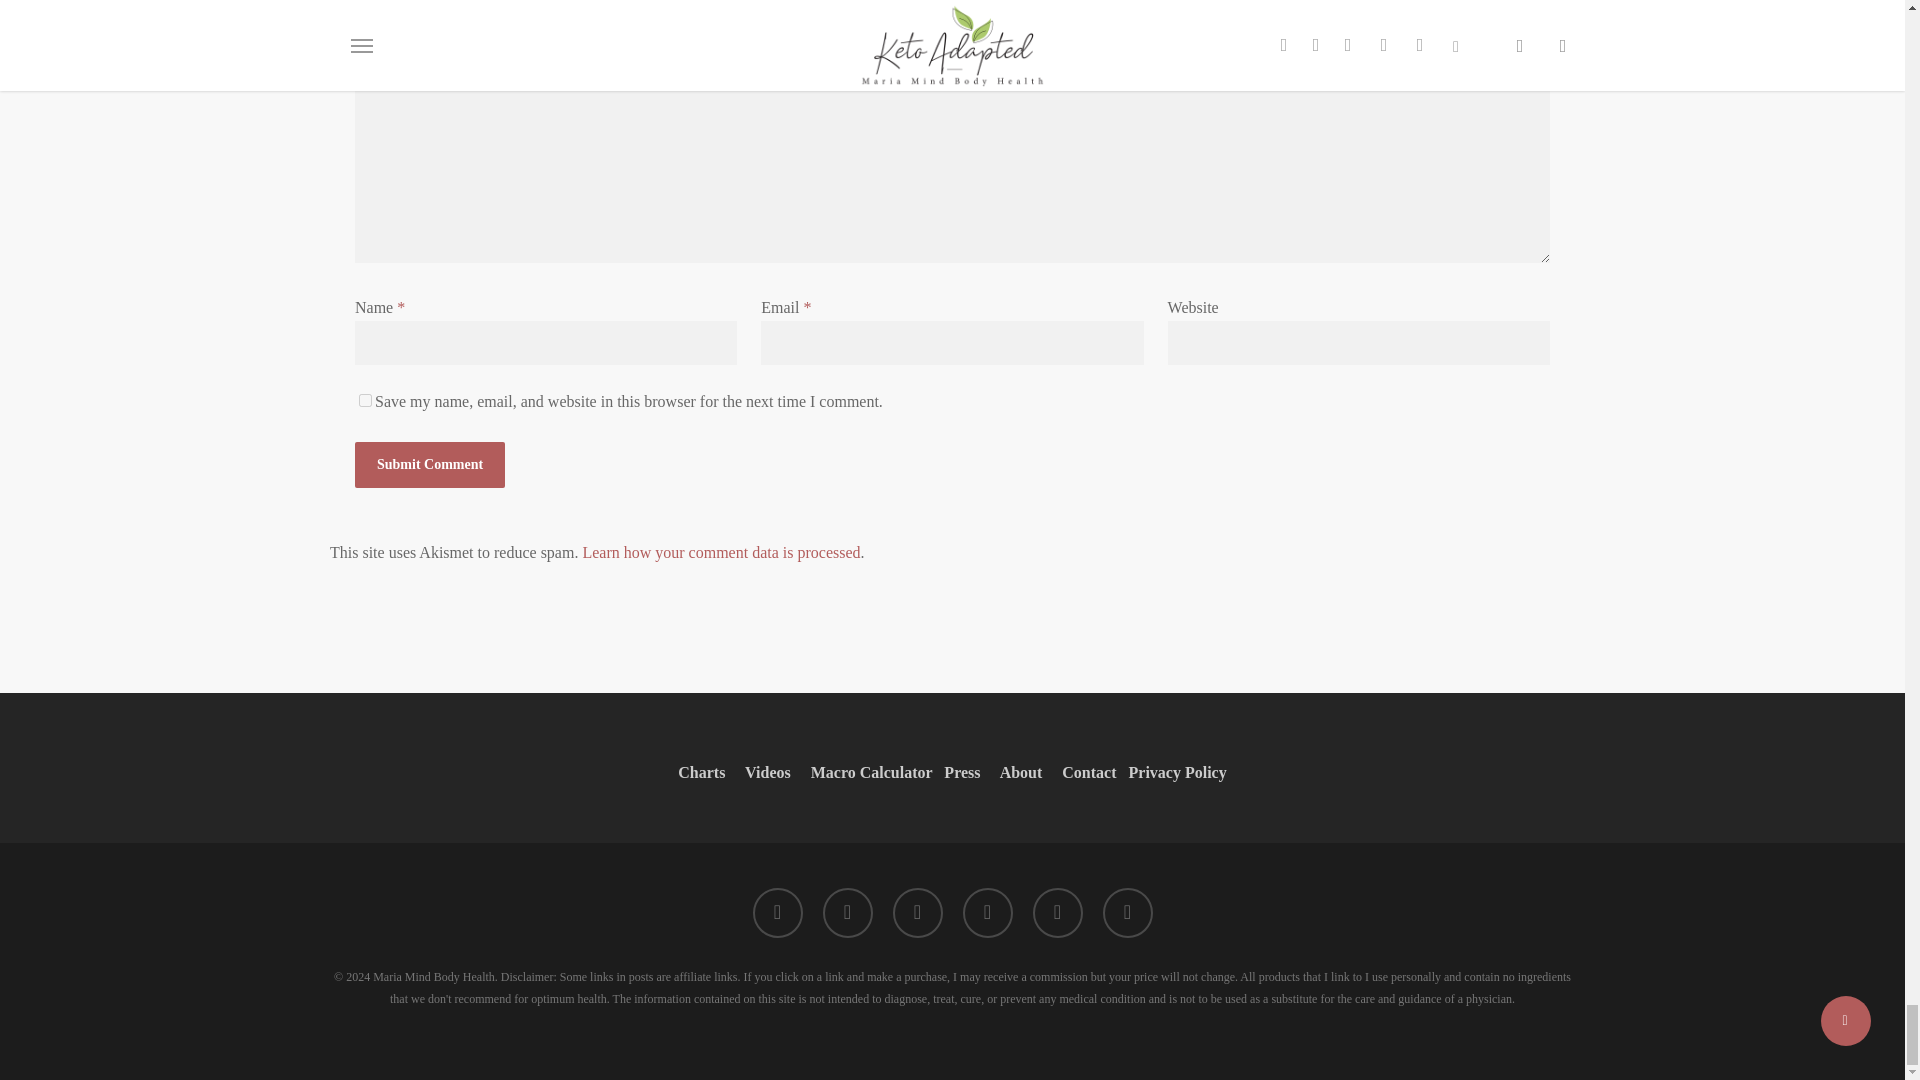 The width and height of the screenshot is (1920, 1080). I want to click on Submit Comment, so click(430, 464).